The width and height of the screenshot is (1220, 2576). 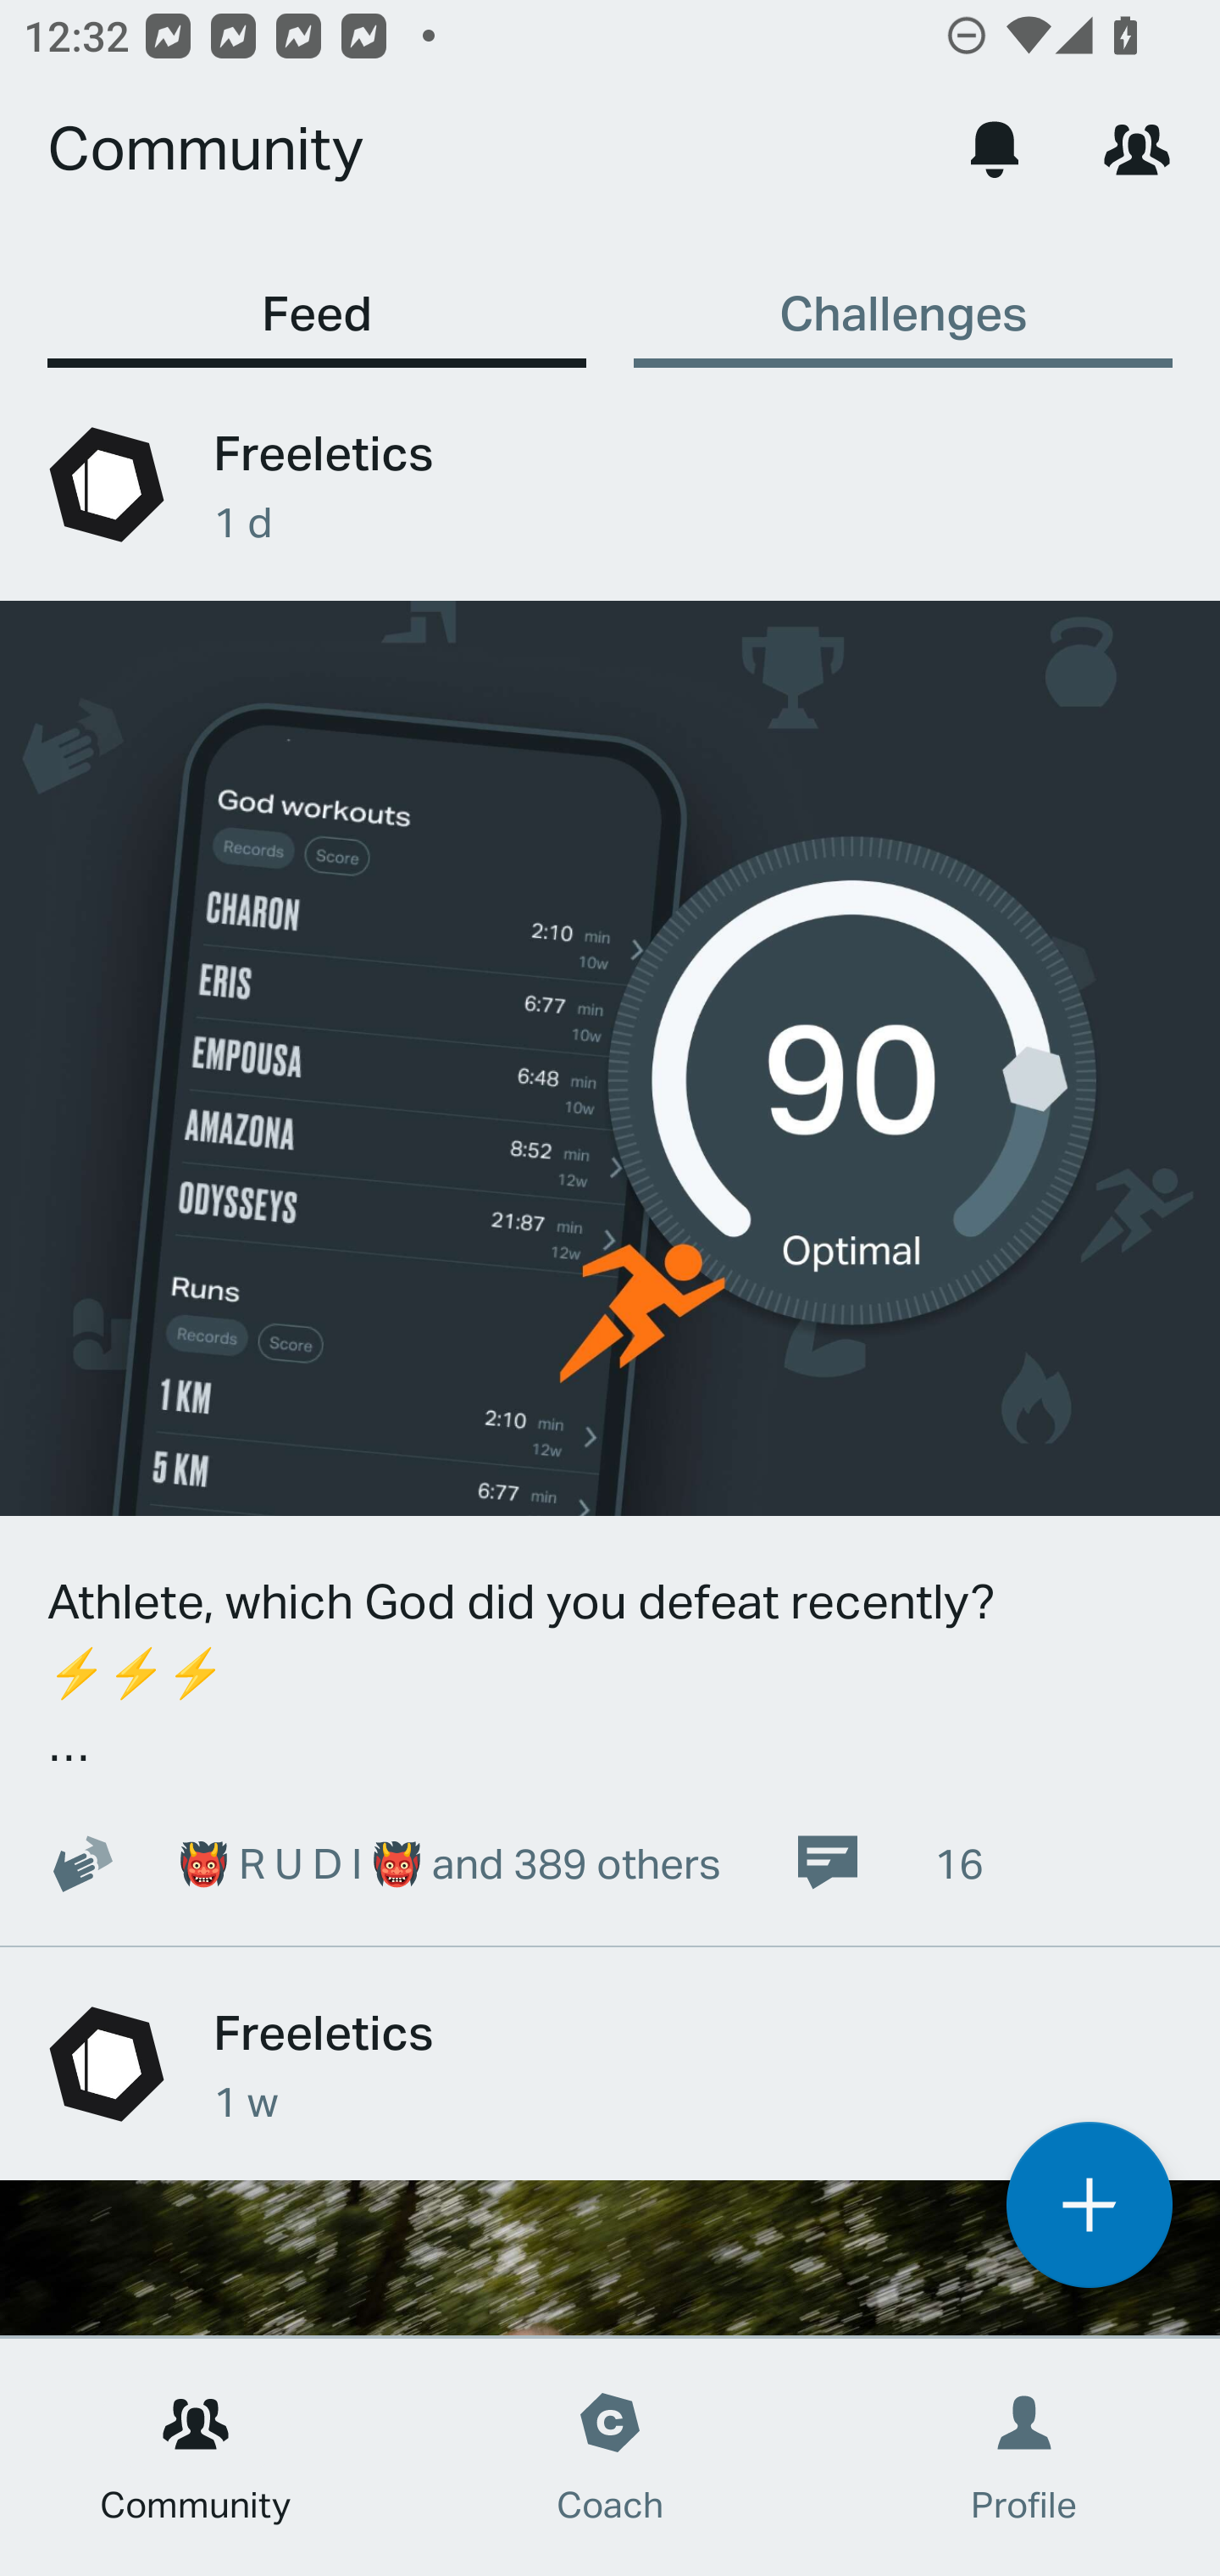 I want to click on Coach, so click(x=610, y=2457).